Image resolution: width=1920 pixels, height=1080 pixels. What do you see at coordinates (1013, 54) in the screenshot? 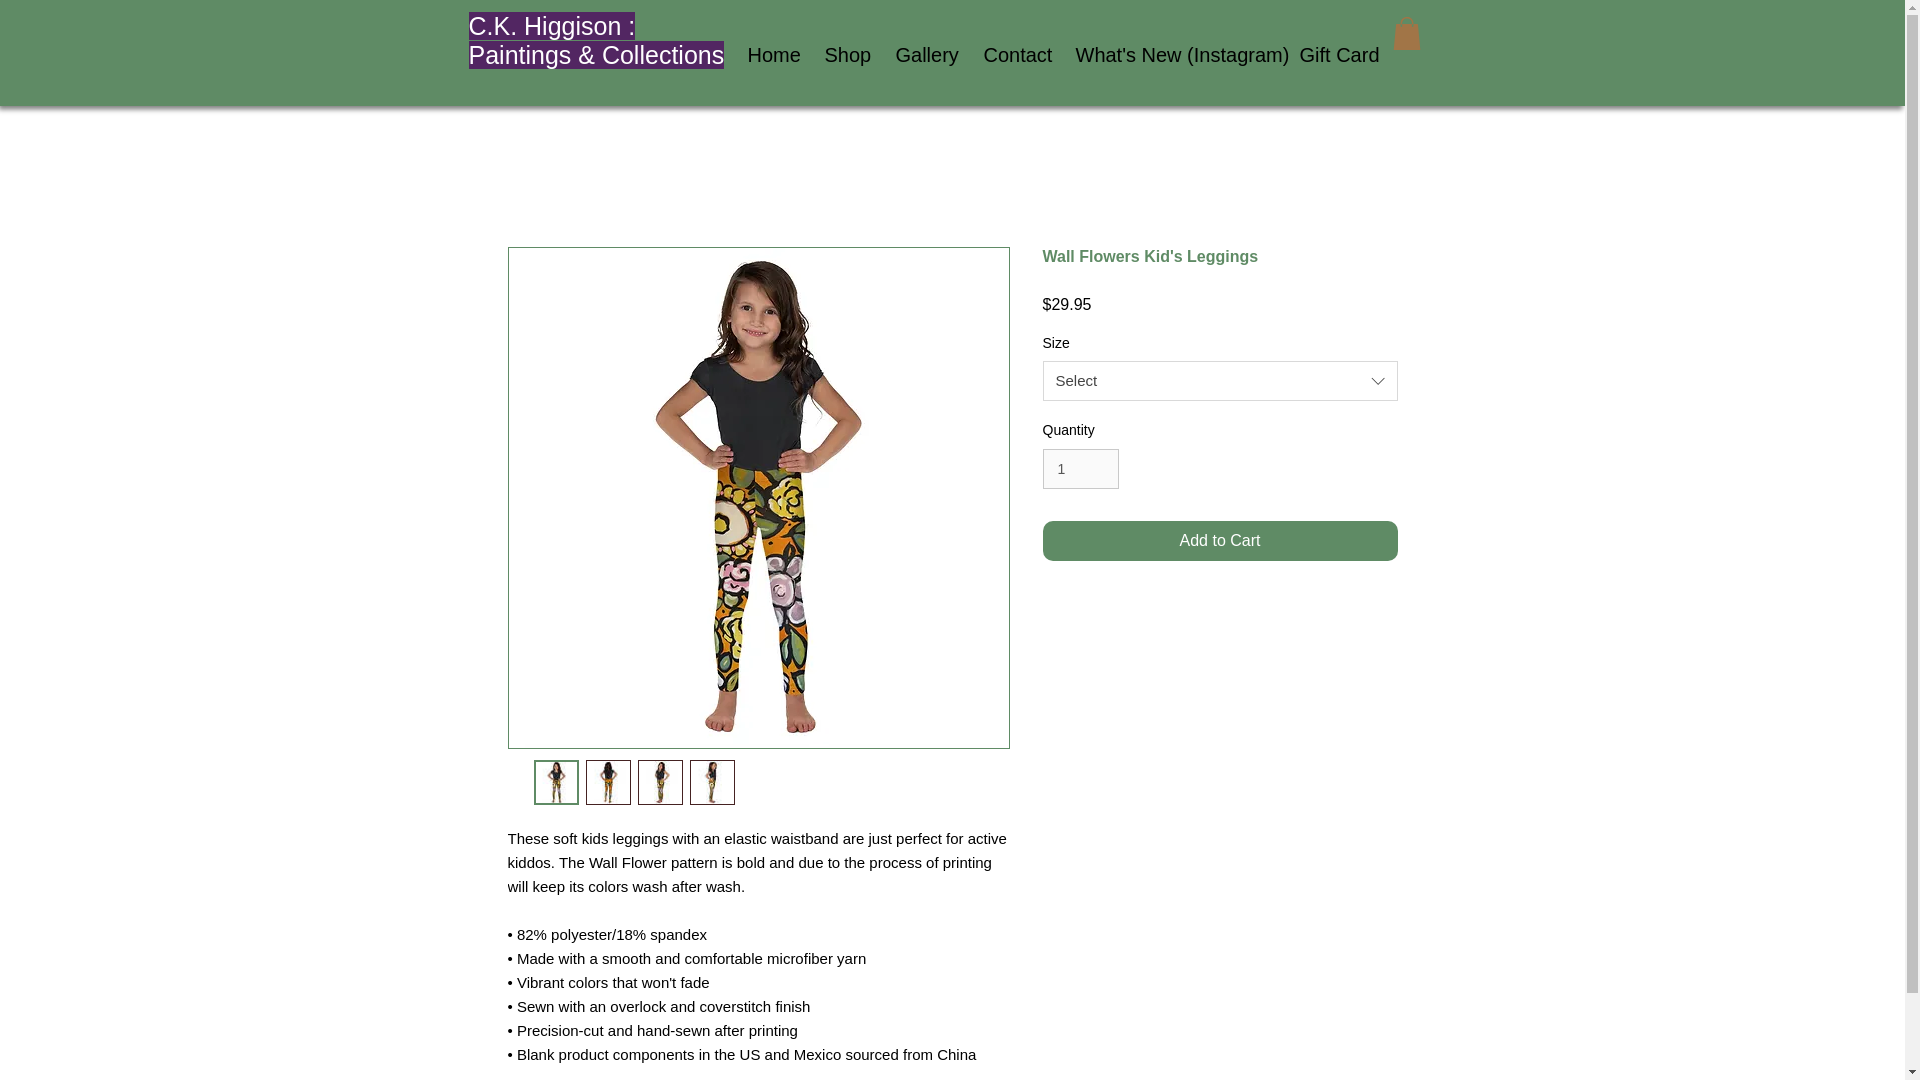
I see `Contact` at bounding box center [1013, 54].